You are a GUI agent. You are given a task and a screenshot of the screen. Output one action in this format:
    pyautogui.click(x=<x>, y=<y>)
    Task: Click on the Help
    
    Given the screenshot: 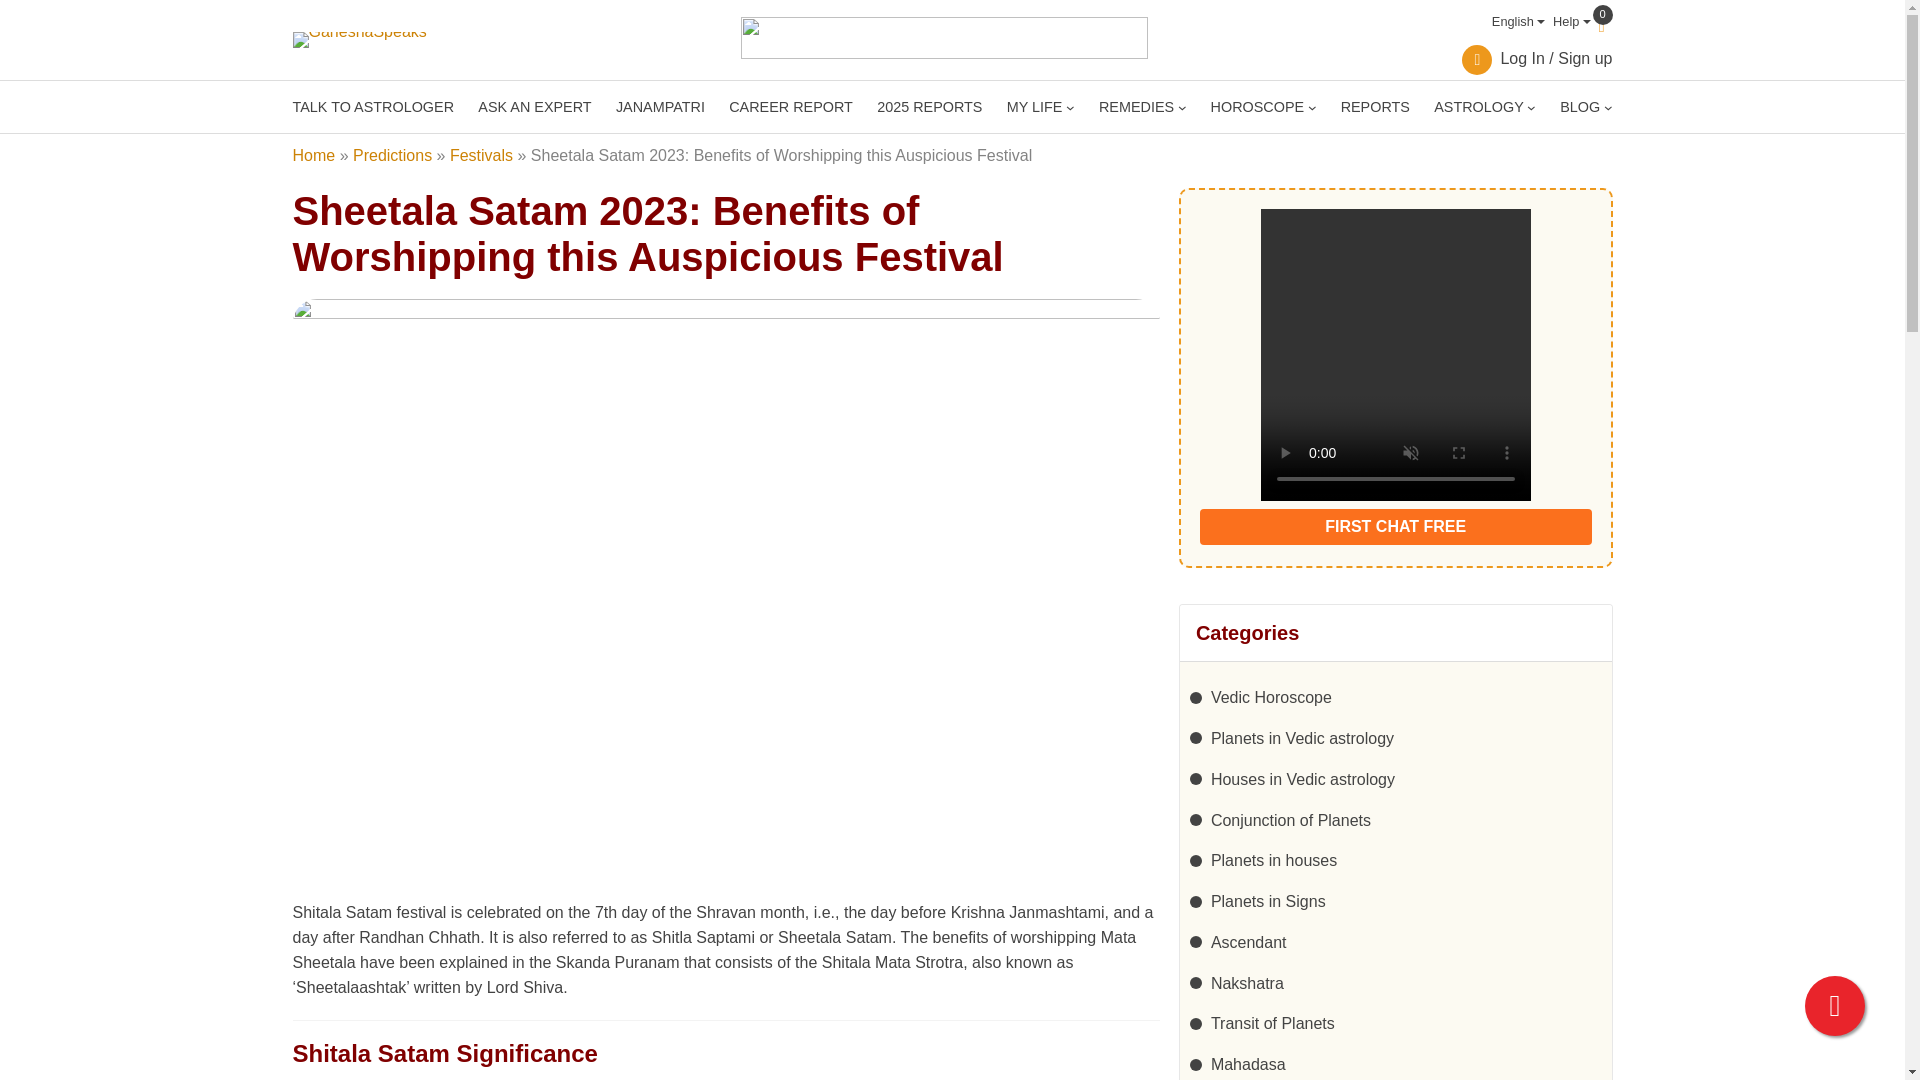 What is the action you would take?
    pyautogui.click(x=1568, y=22)
    